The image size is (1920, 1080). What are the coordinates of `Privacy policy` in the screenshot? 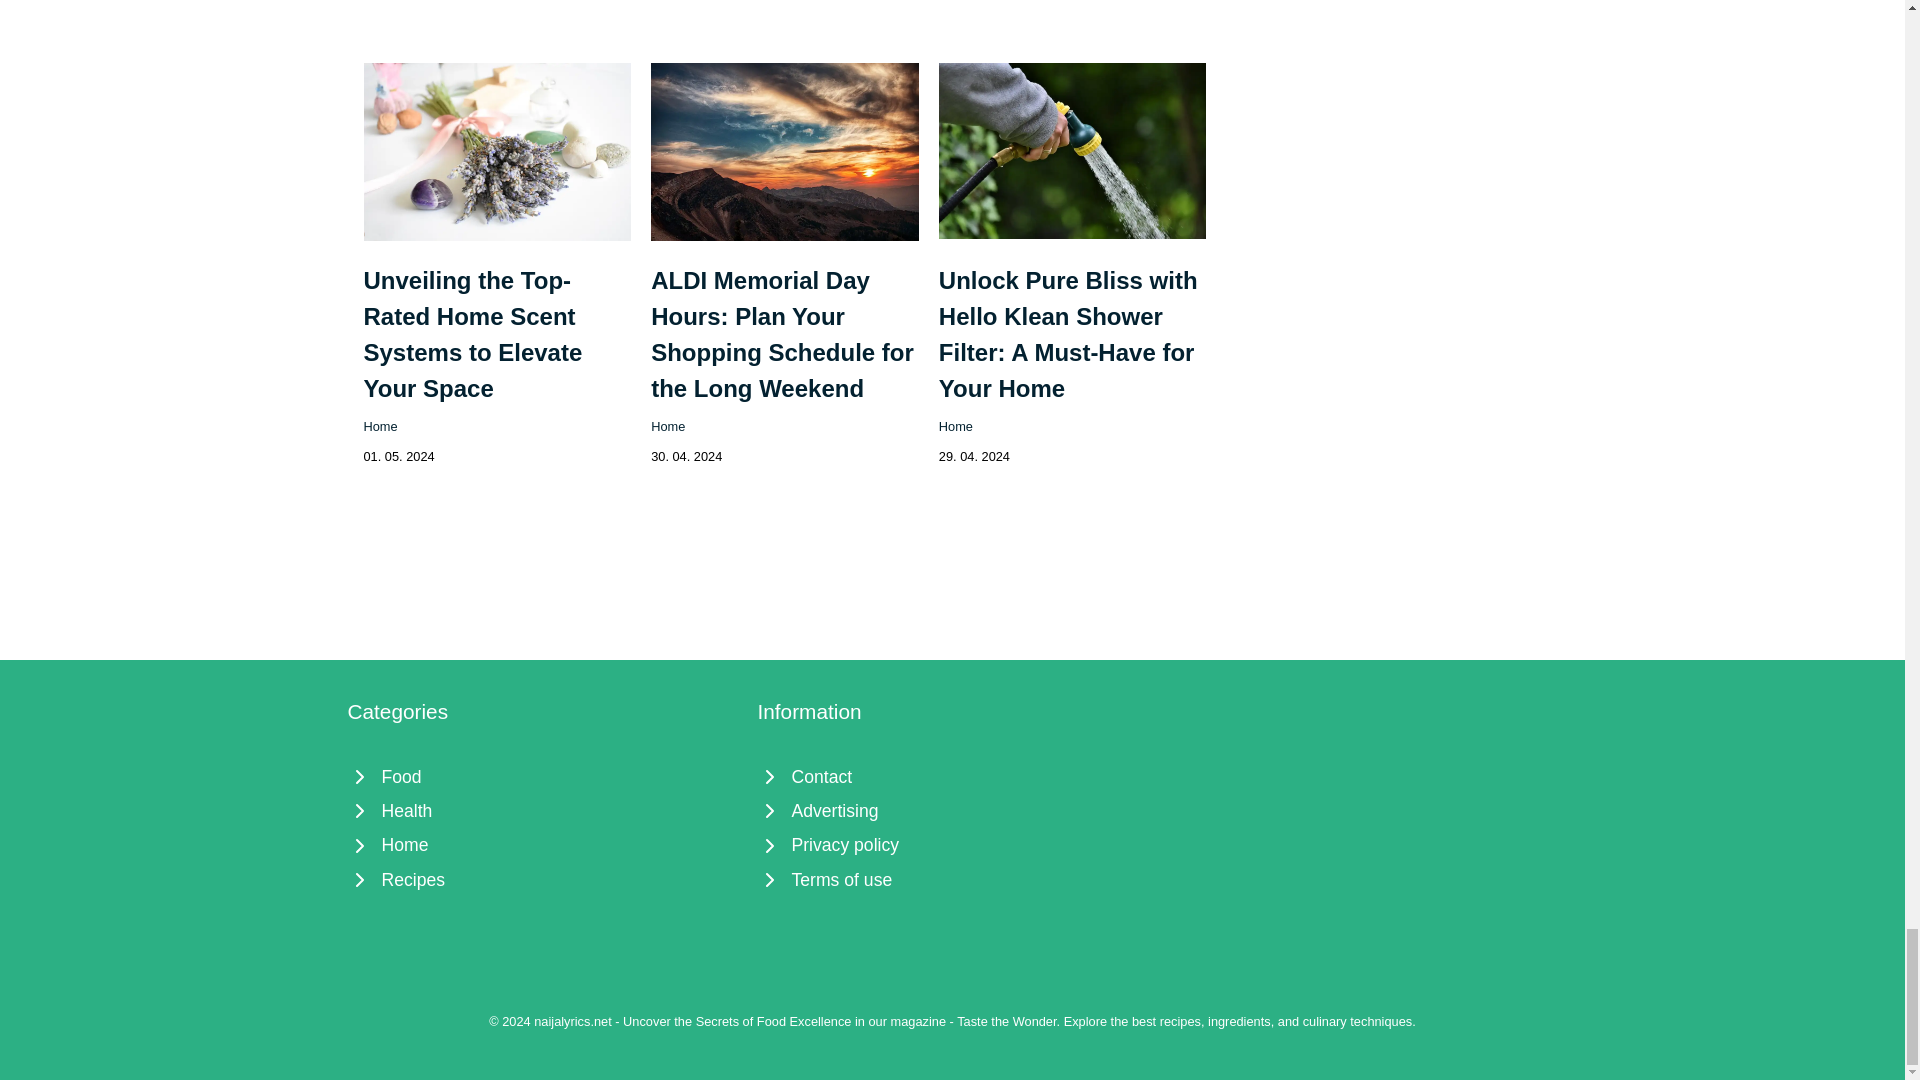 It's located at (953, 844).